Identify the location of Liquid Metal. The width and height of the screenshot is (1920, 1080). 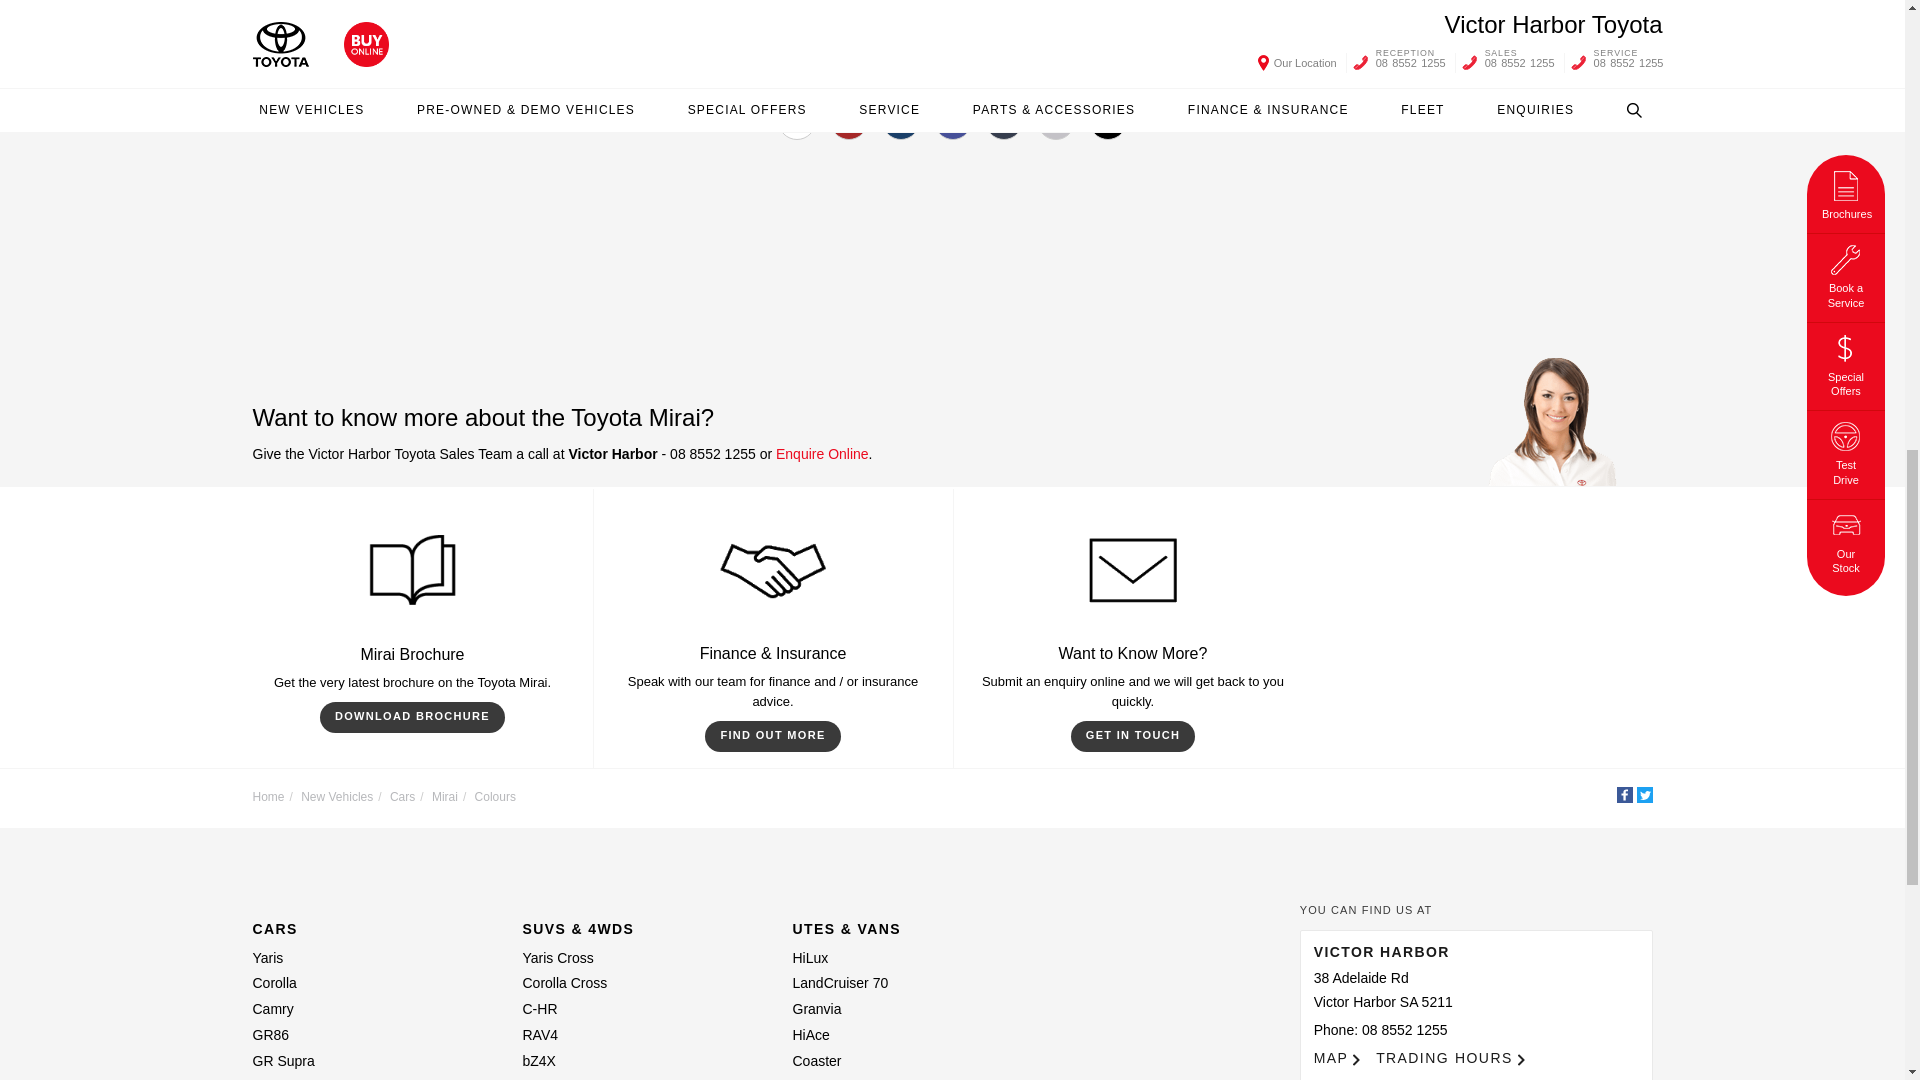
(1004, 120).